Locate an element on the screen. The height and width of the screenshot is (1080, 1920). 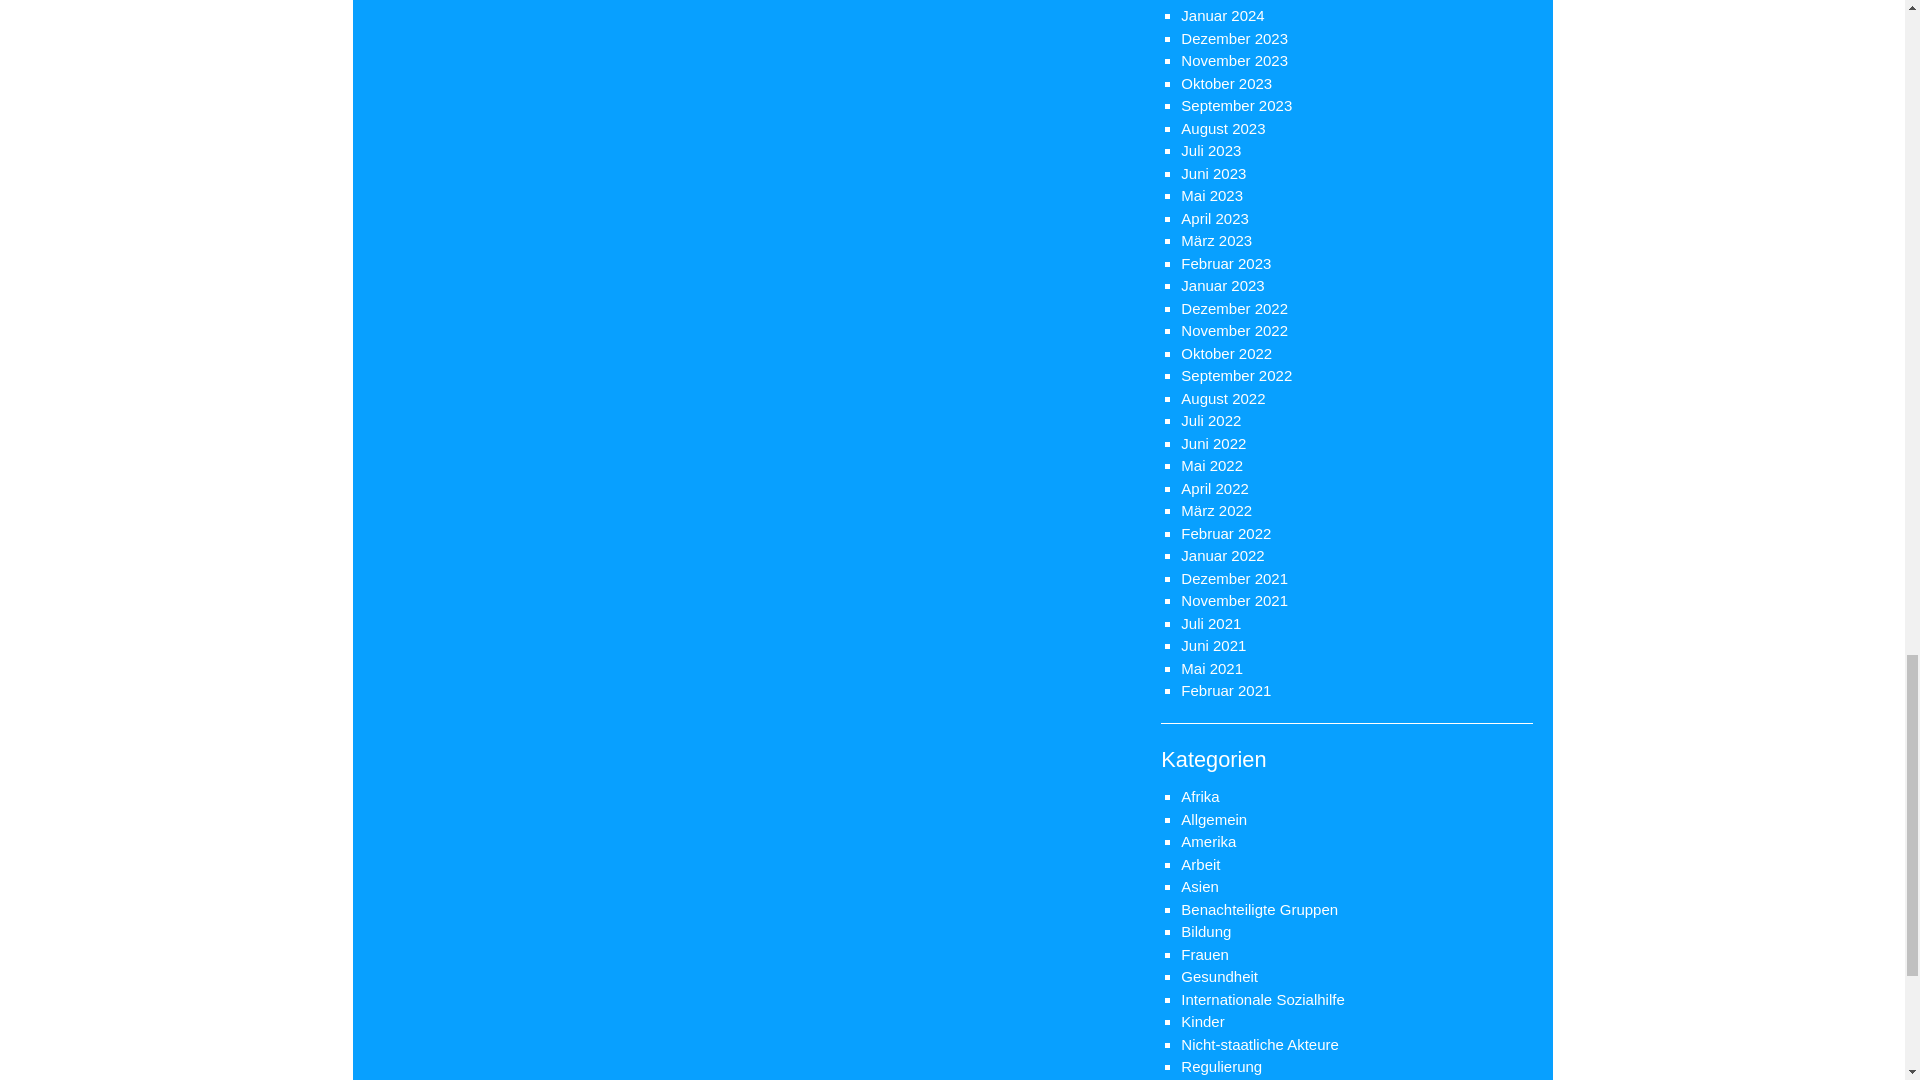
Juli 2023 is located at coordinates (1210, 150).